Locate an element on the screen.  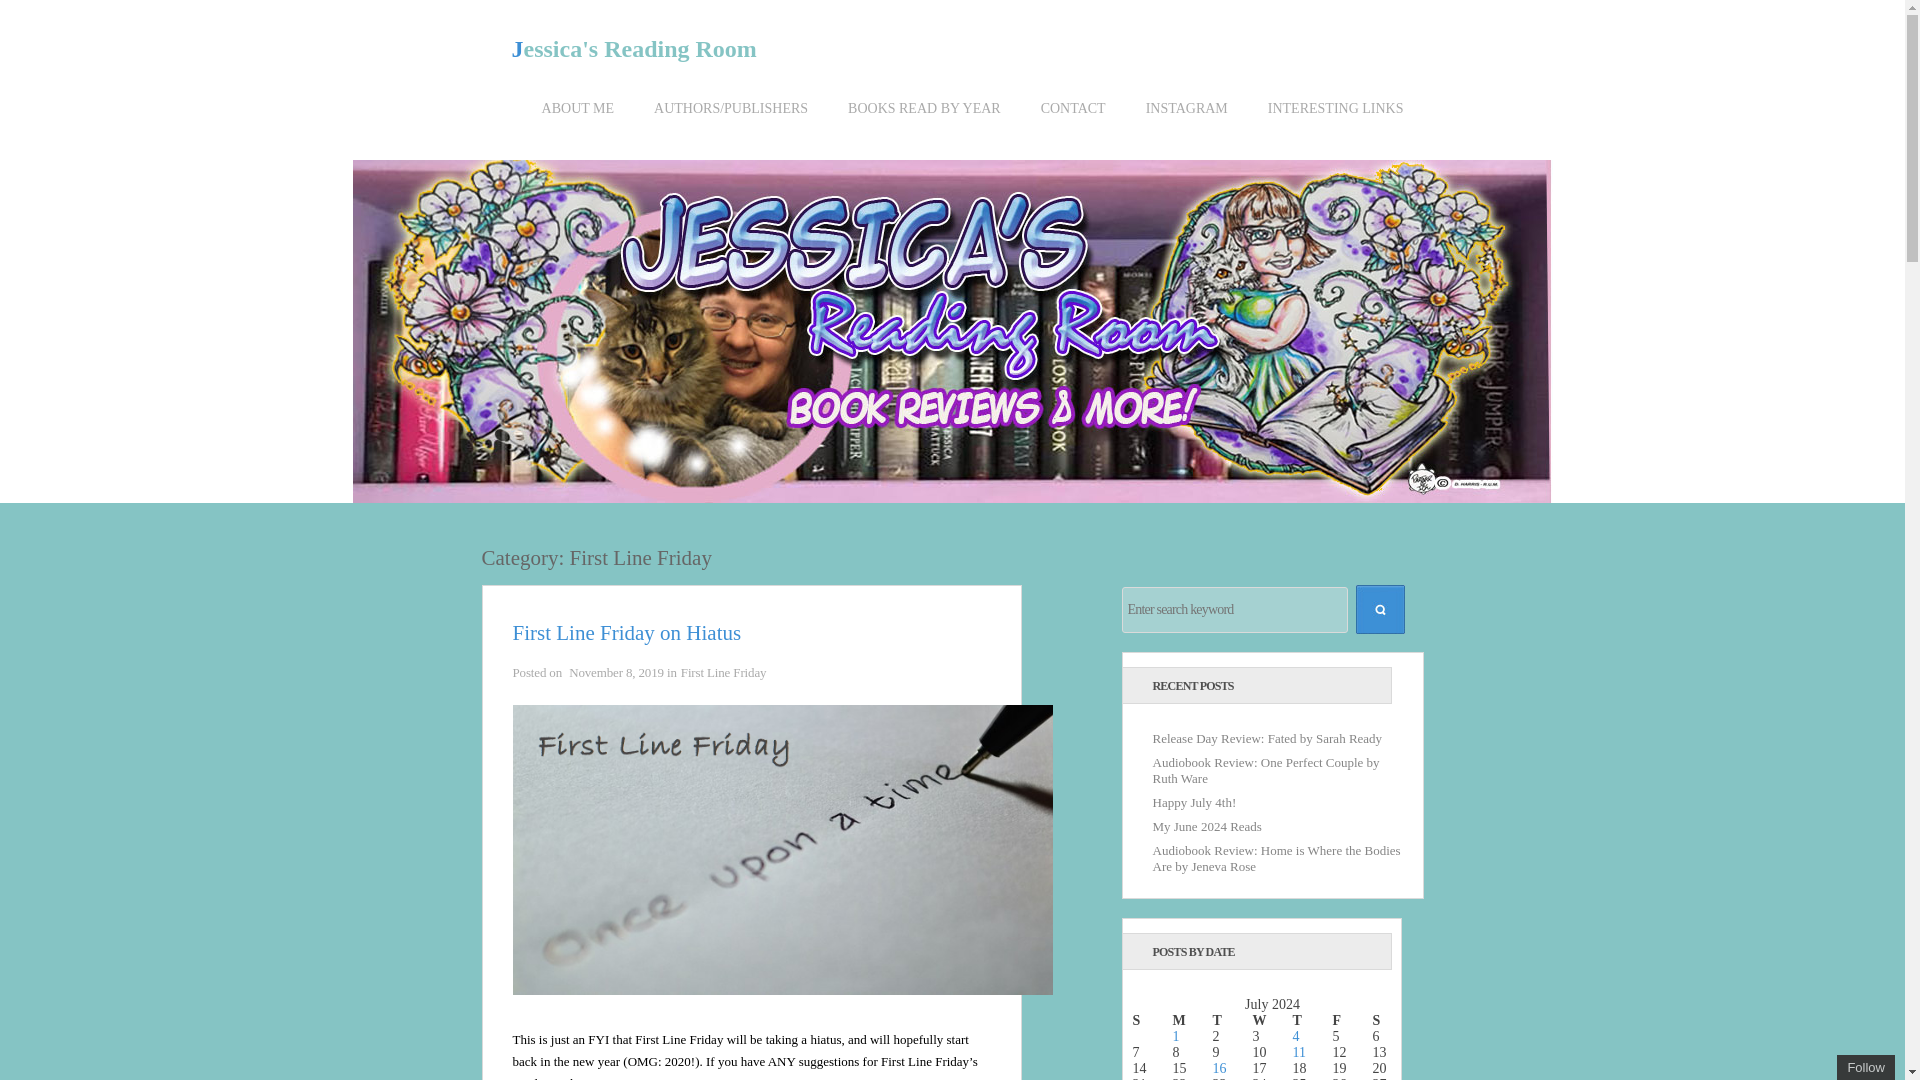
Thursday is located at coordinates (1312, 1021).